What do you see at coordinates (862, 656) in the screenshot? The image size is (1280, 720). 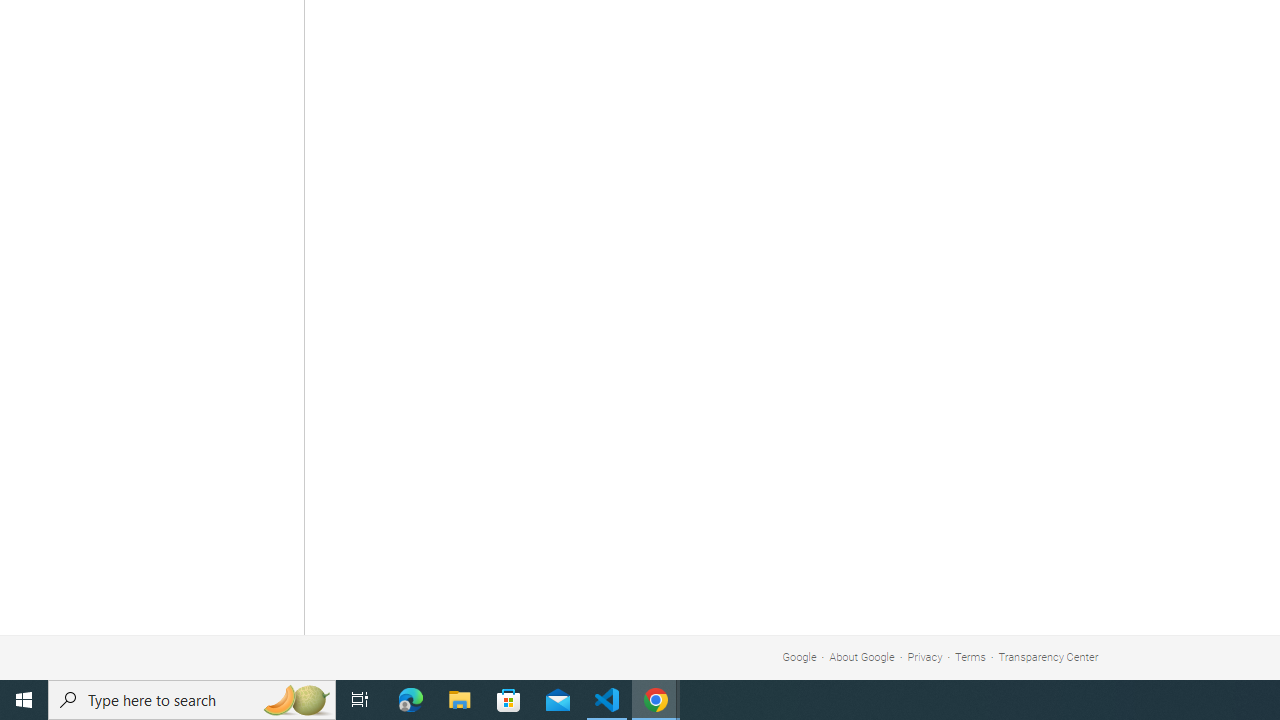 I see `About Google` at bounding box center [862, 656].